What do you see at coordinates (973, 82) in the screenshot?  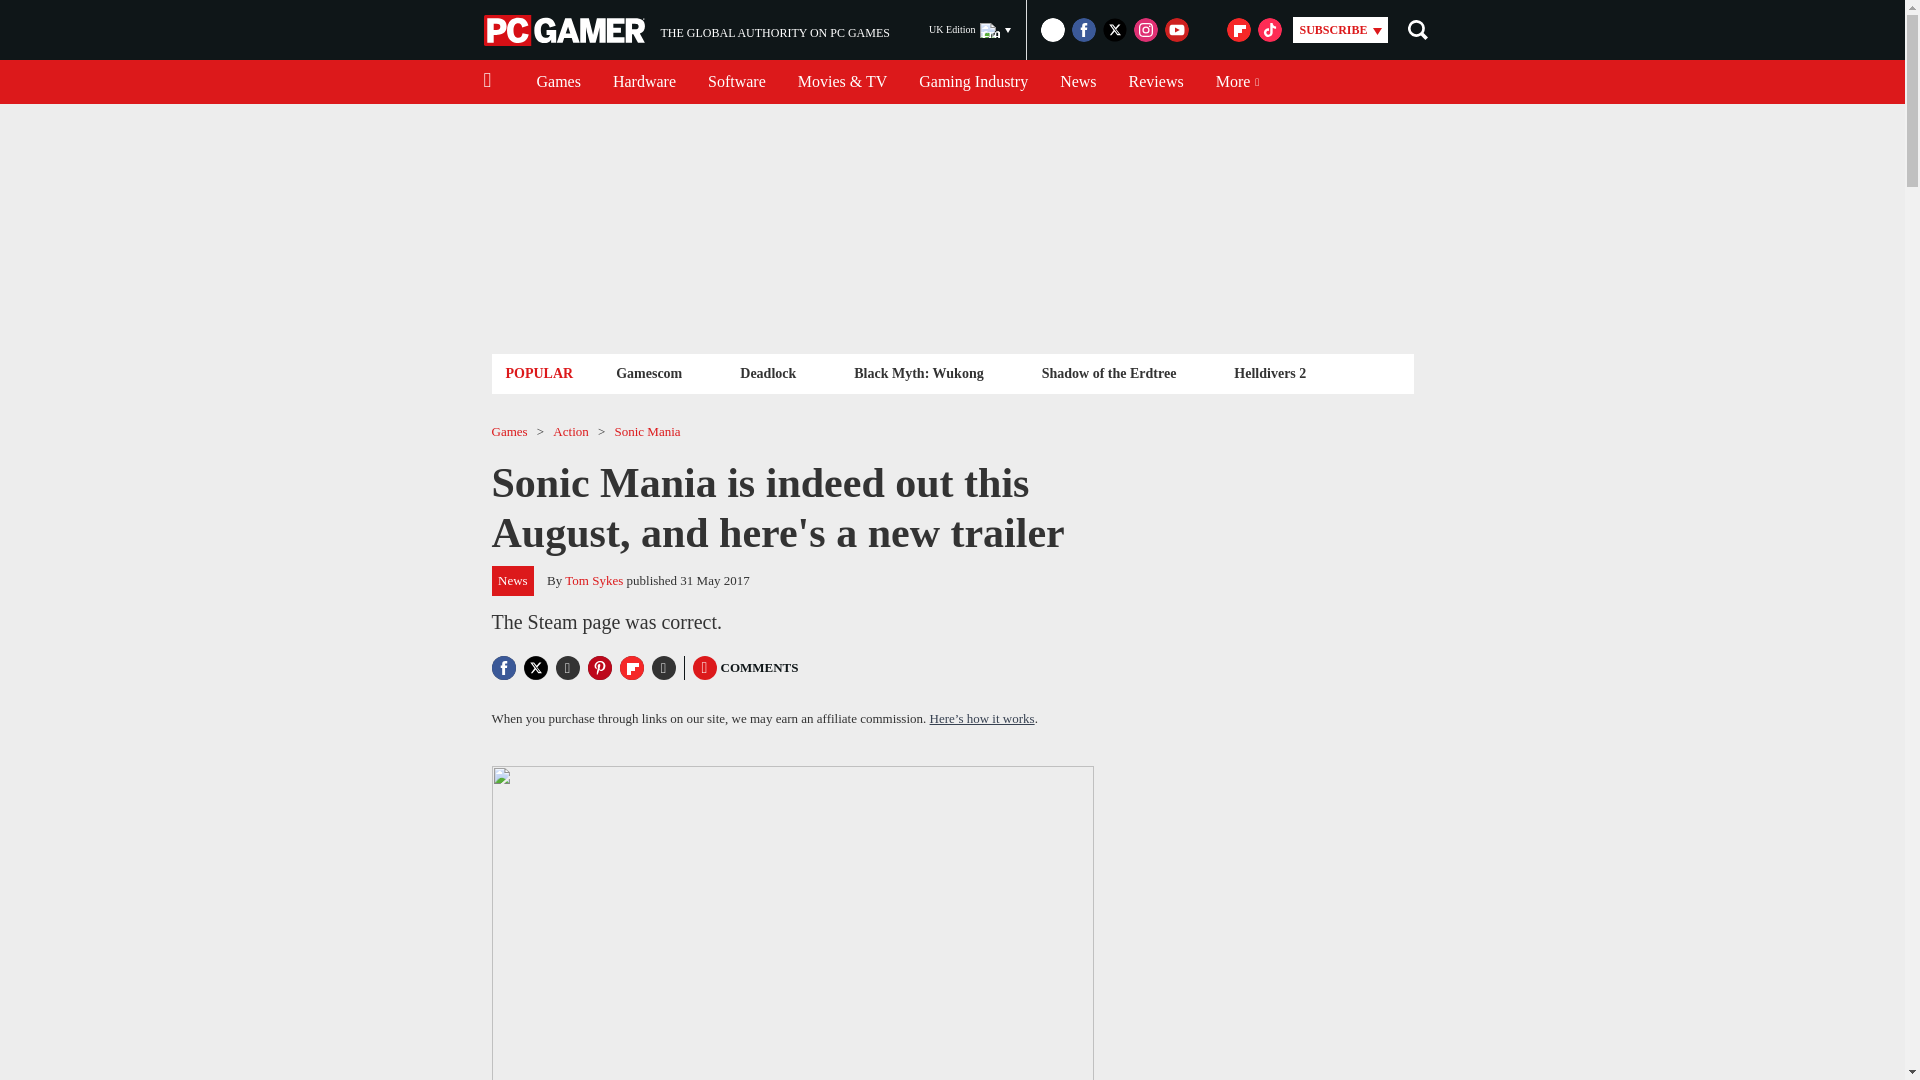 I see `Gamescom` at bounding box center [973, 82].